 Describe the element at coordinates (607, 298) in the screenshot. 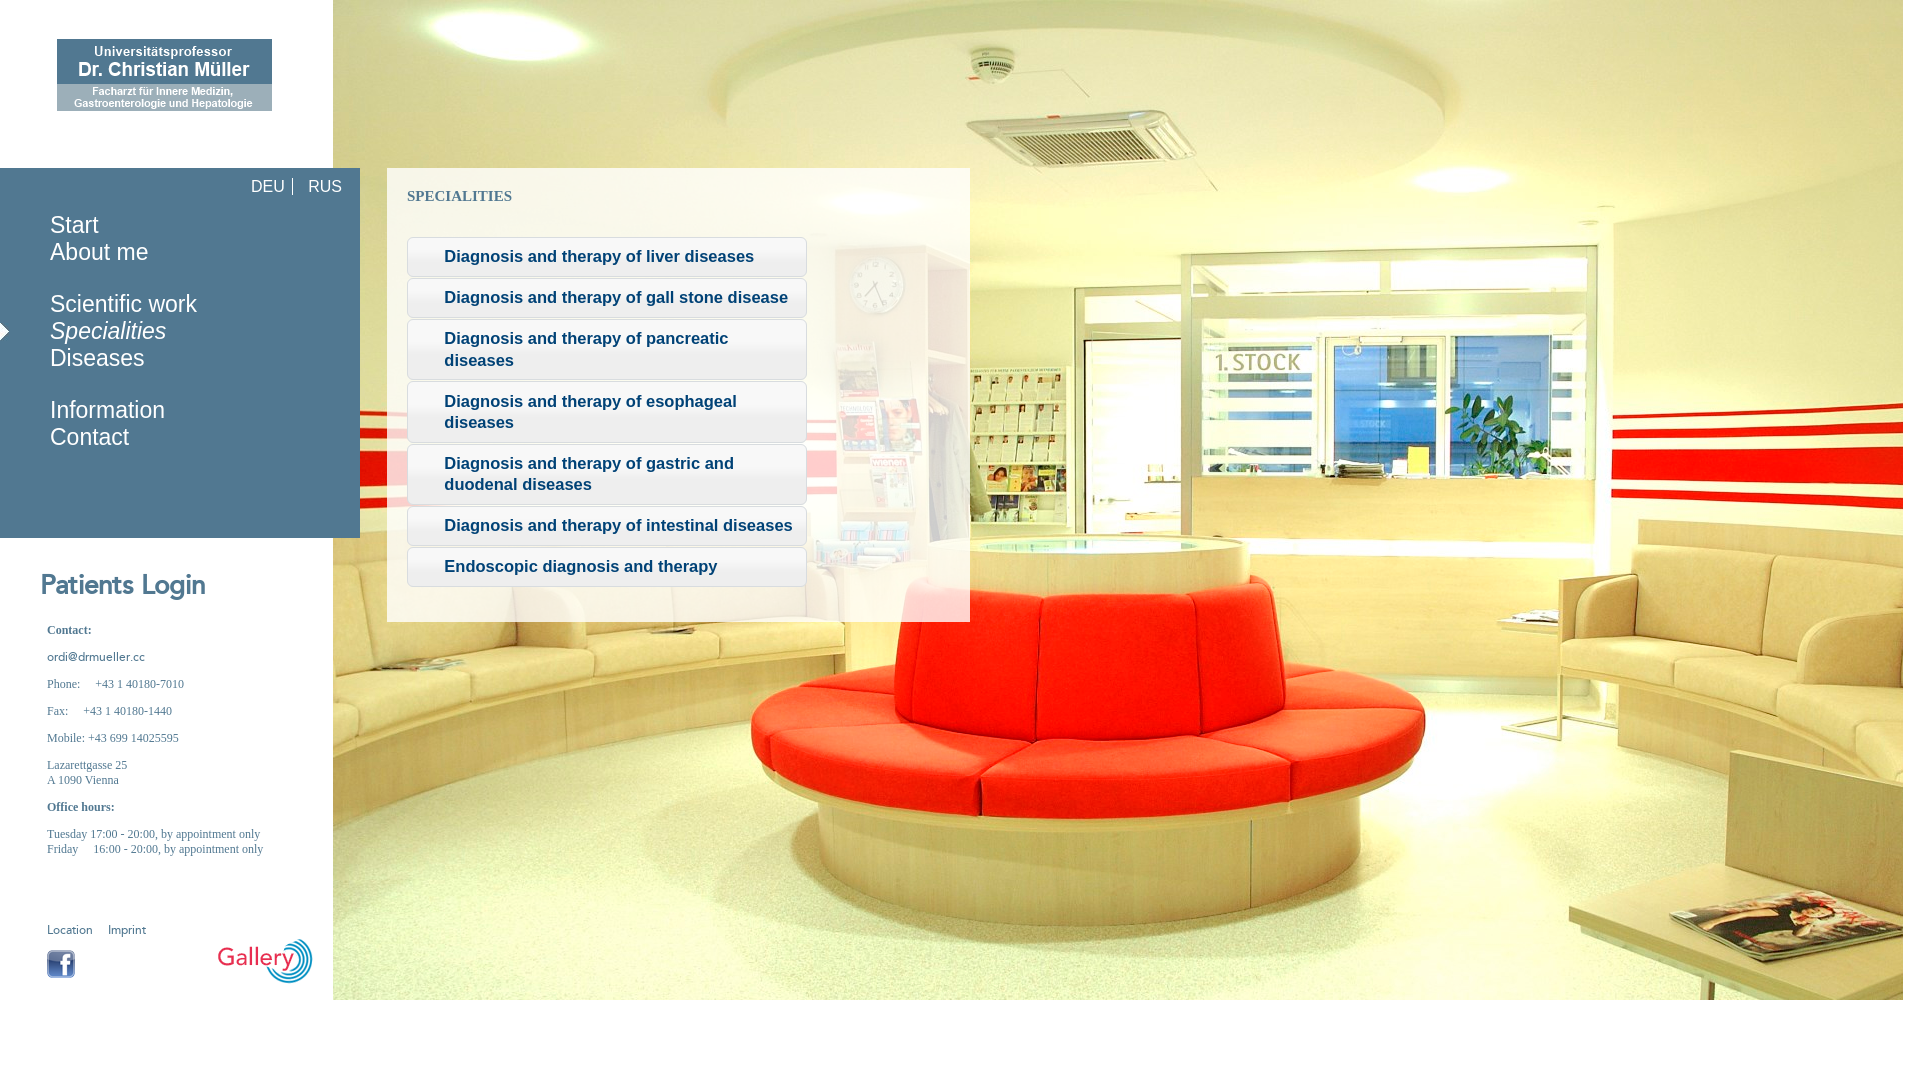

I see `Diagnosis and therapy of gall stone disease` at that location.